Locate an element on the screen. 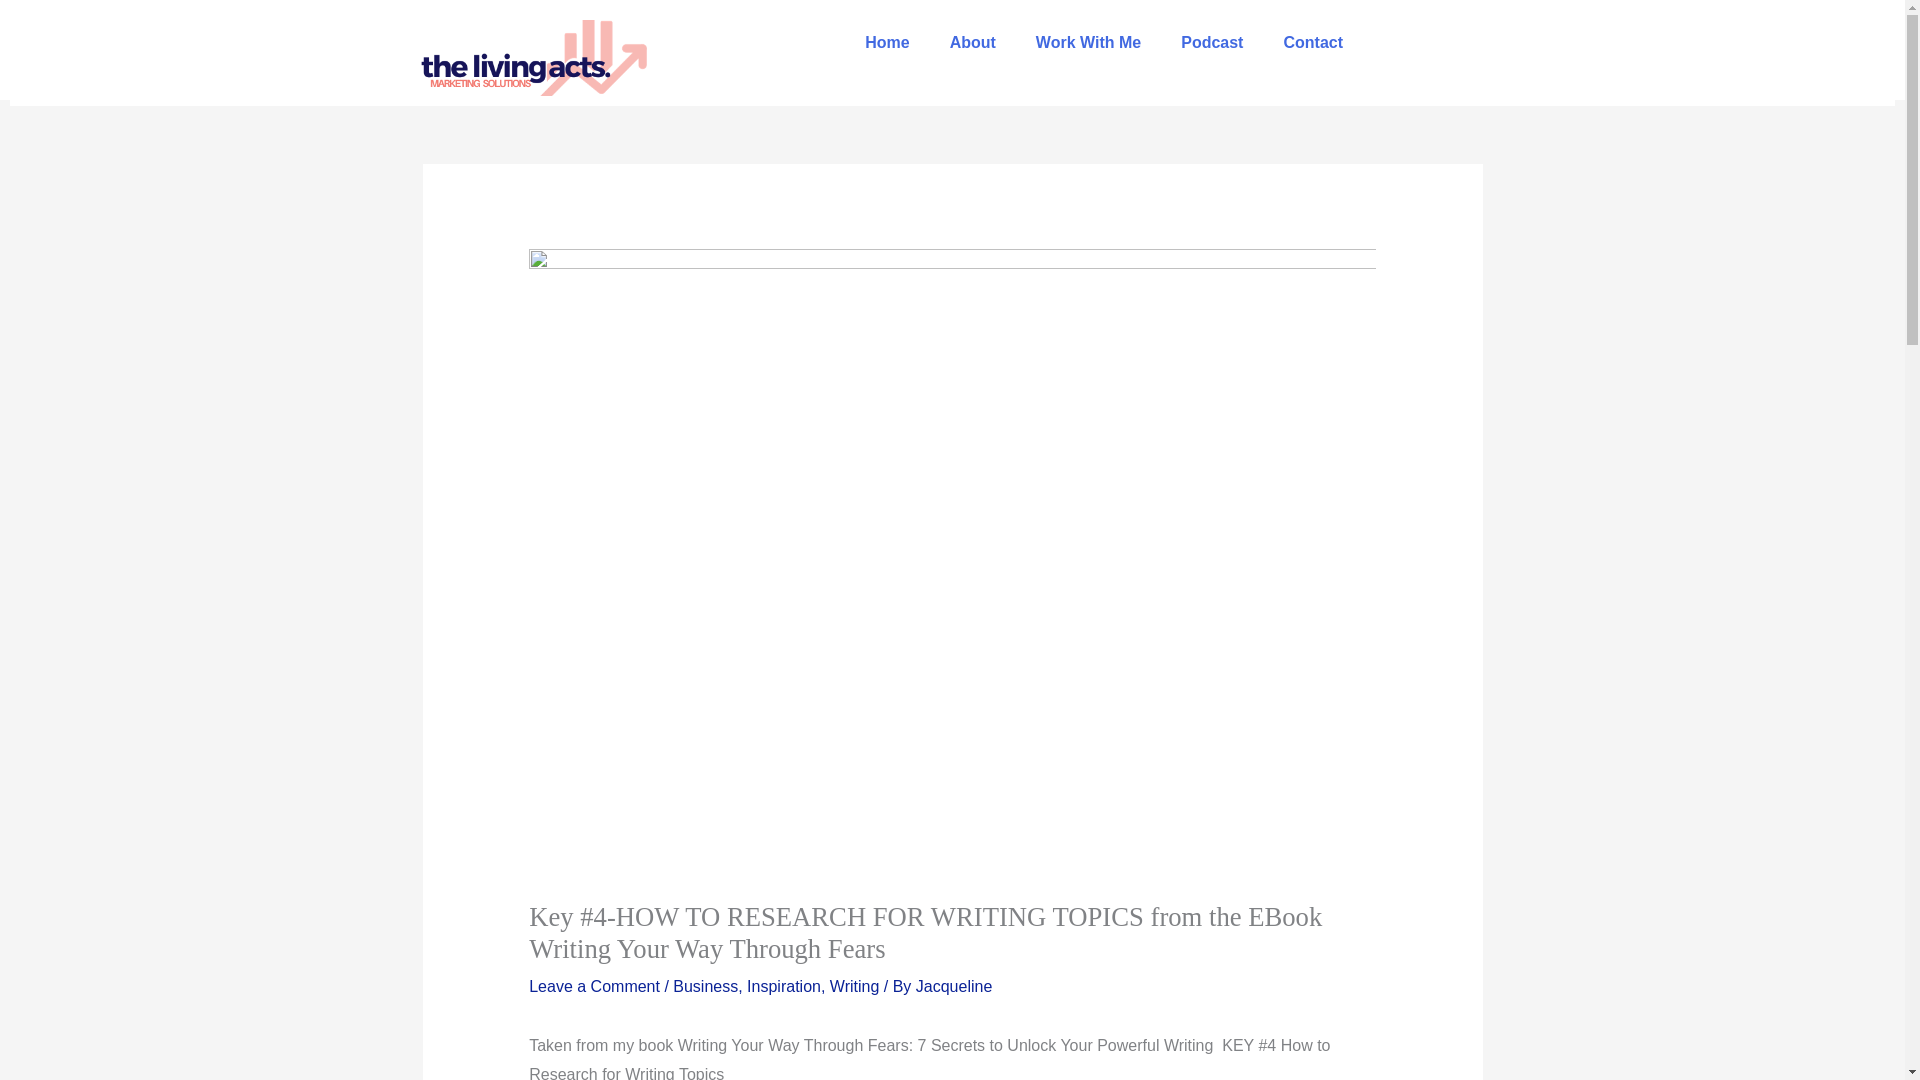  Business is located at coordinates (705, 986).